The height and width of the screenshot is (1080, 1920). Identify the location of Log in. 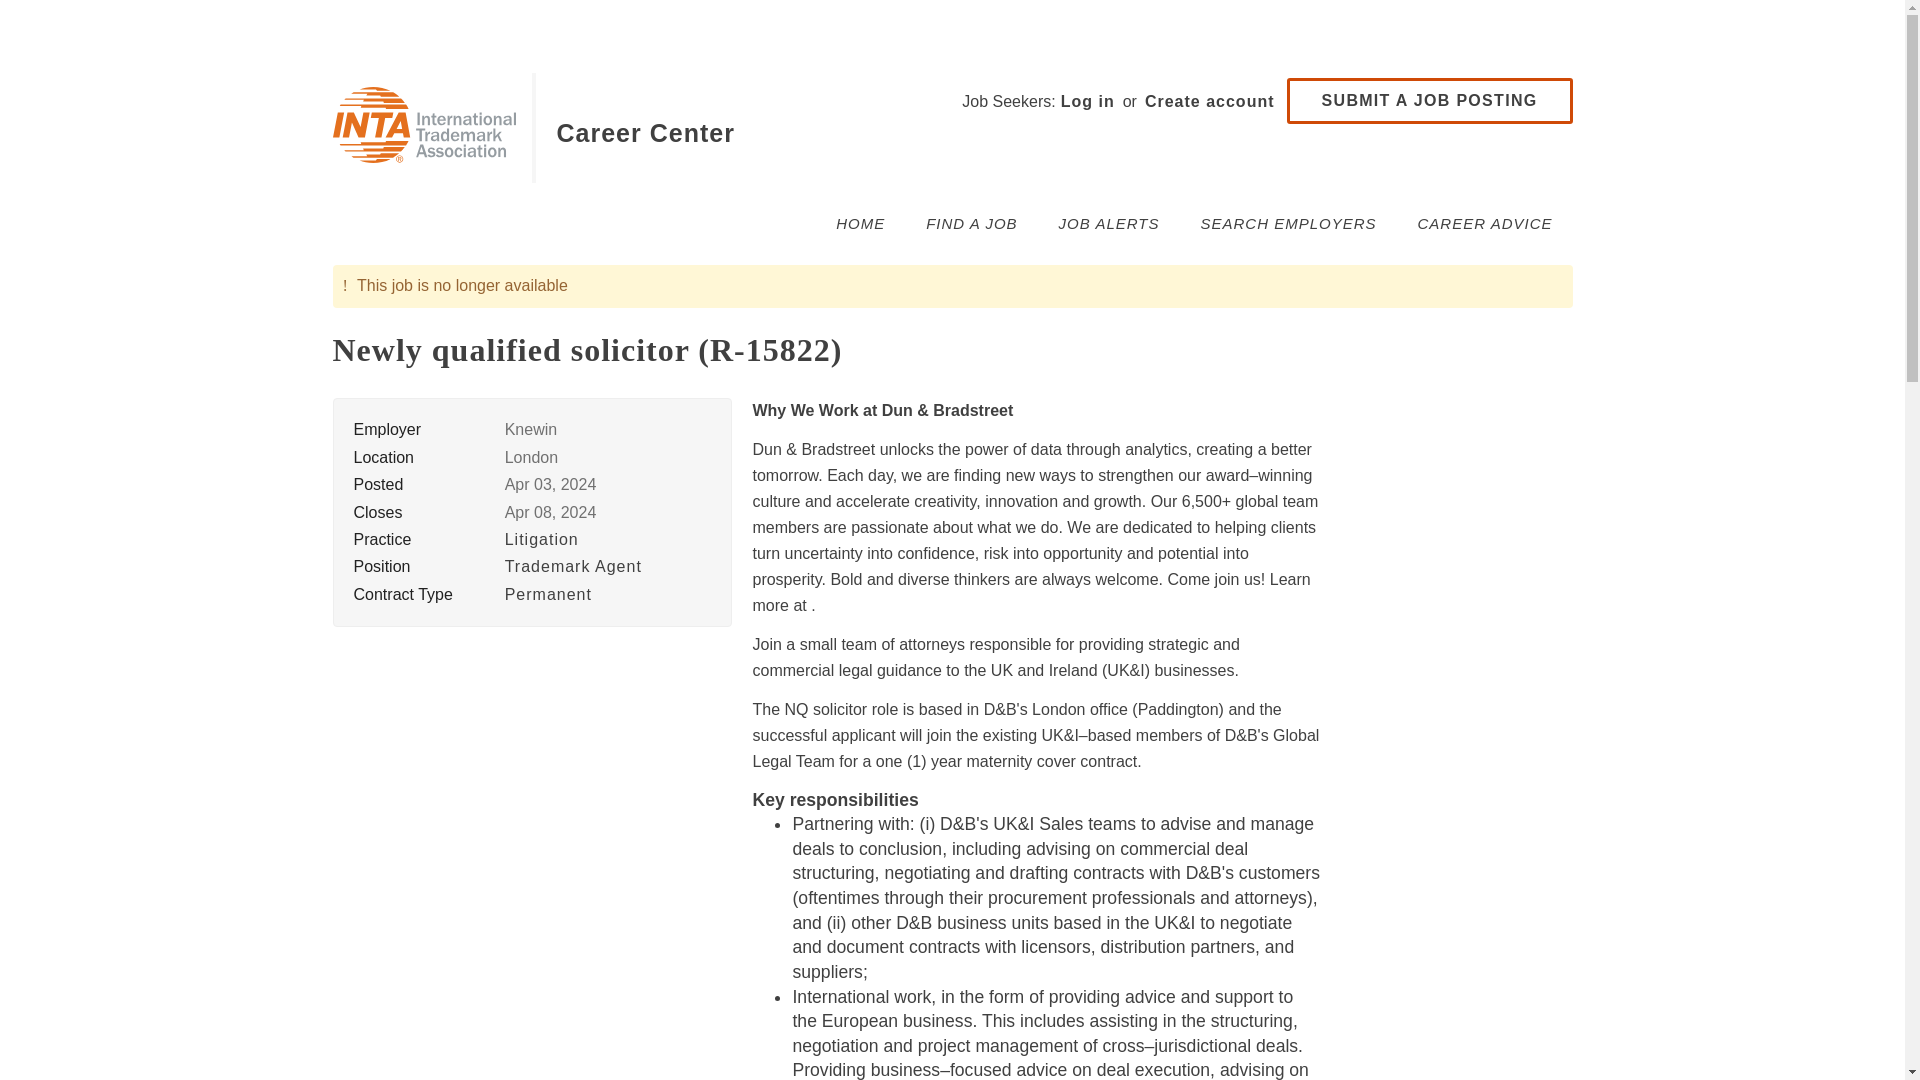
(1087, 101).